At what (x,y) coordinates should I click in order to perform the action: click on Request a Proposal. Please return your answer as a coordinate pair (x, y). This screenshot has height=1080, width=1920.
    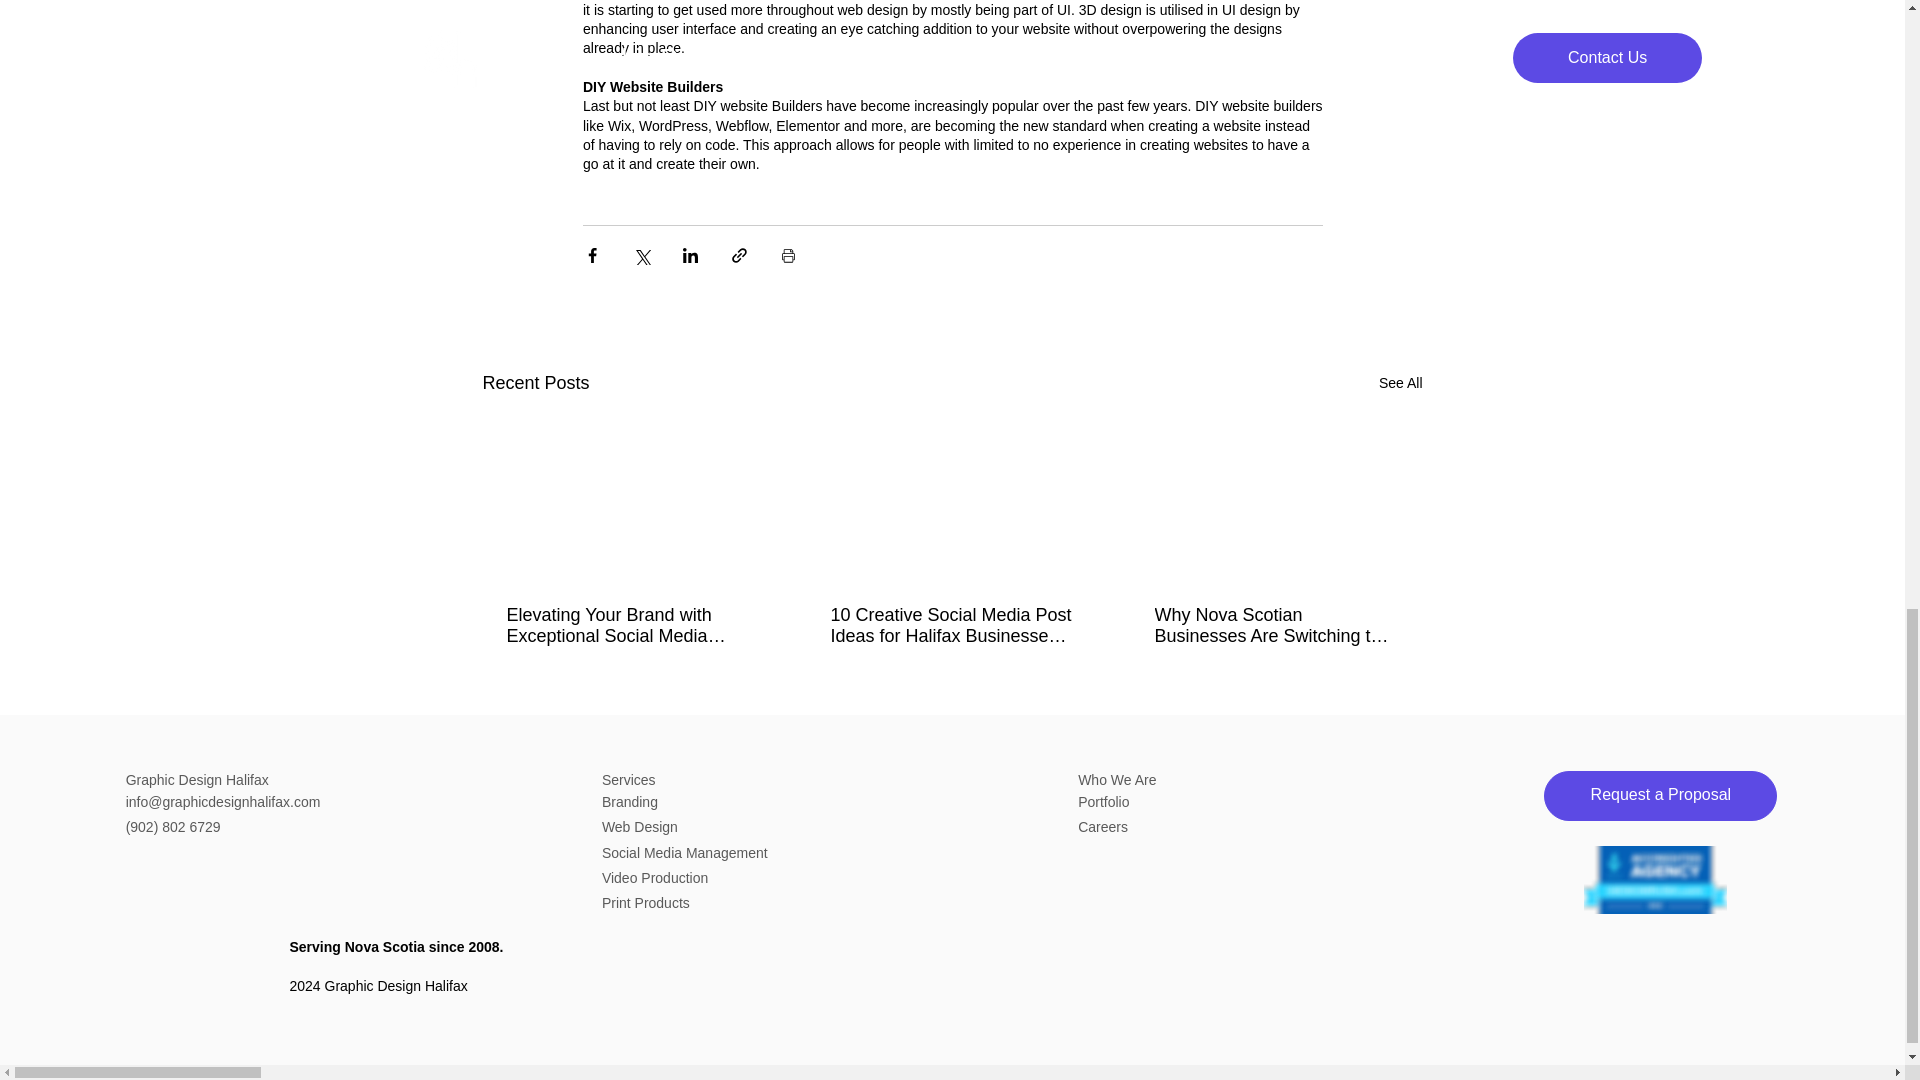
    Looking at the image, I should click on (1660, 796).